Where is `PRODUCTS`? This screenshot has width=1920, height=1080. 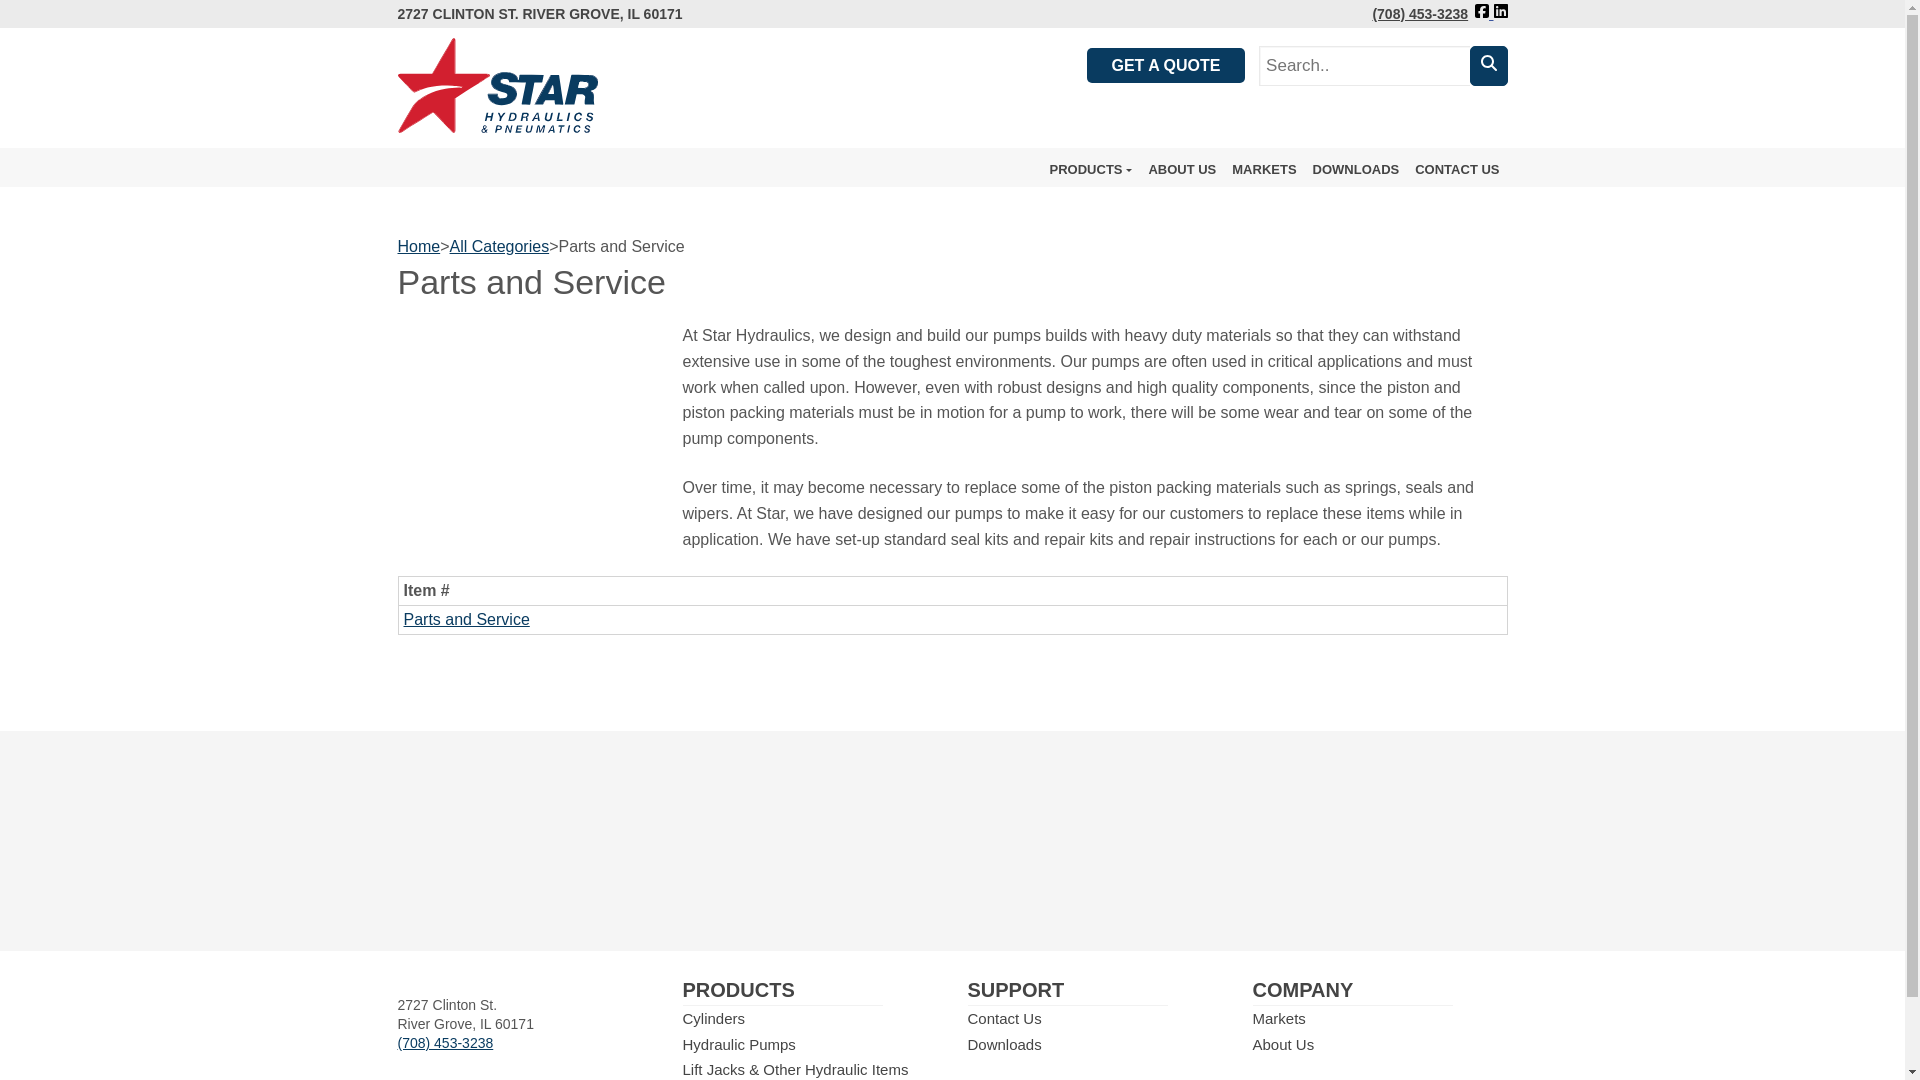 PRODUCTS is located at coordinates (1091, 170).